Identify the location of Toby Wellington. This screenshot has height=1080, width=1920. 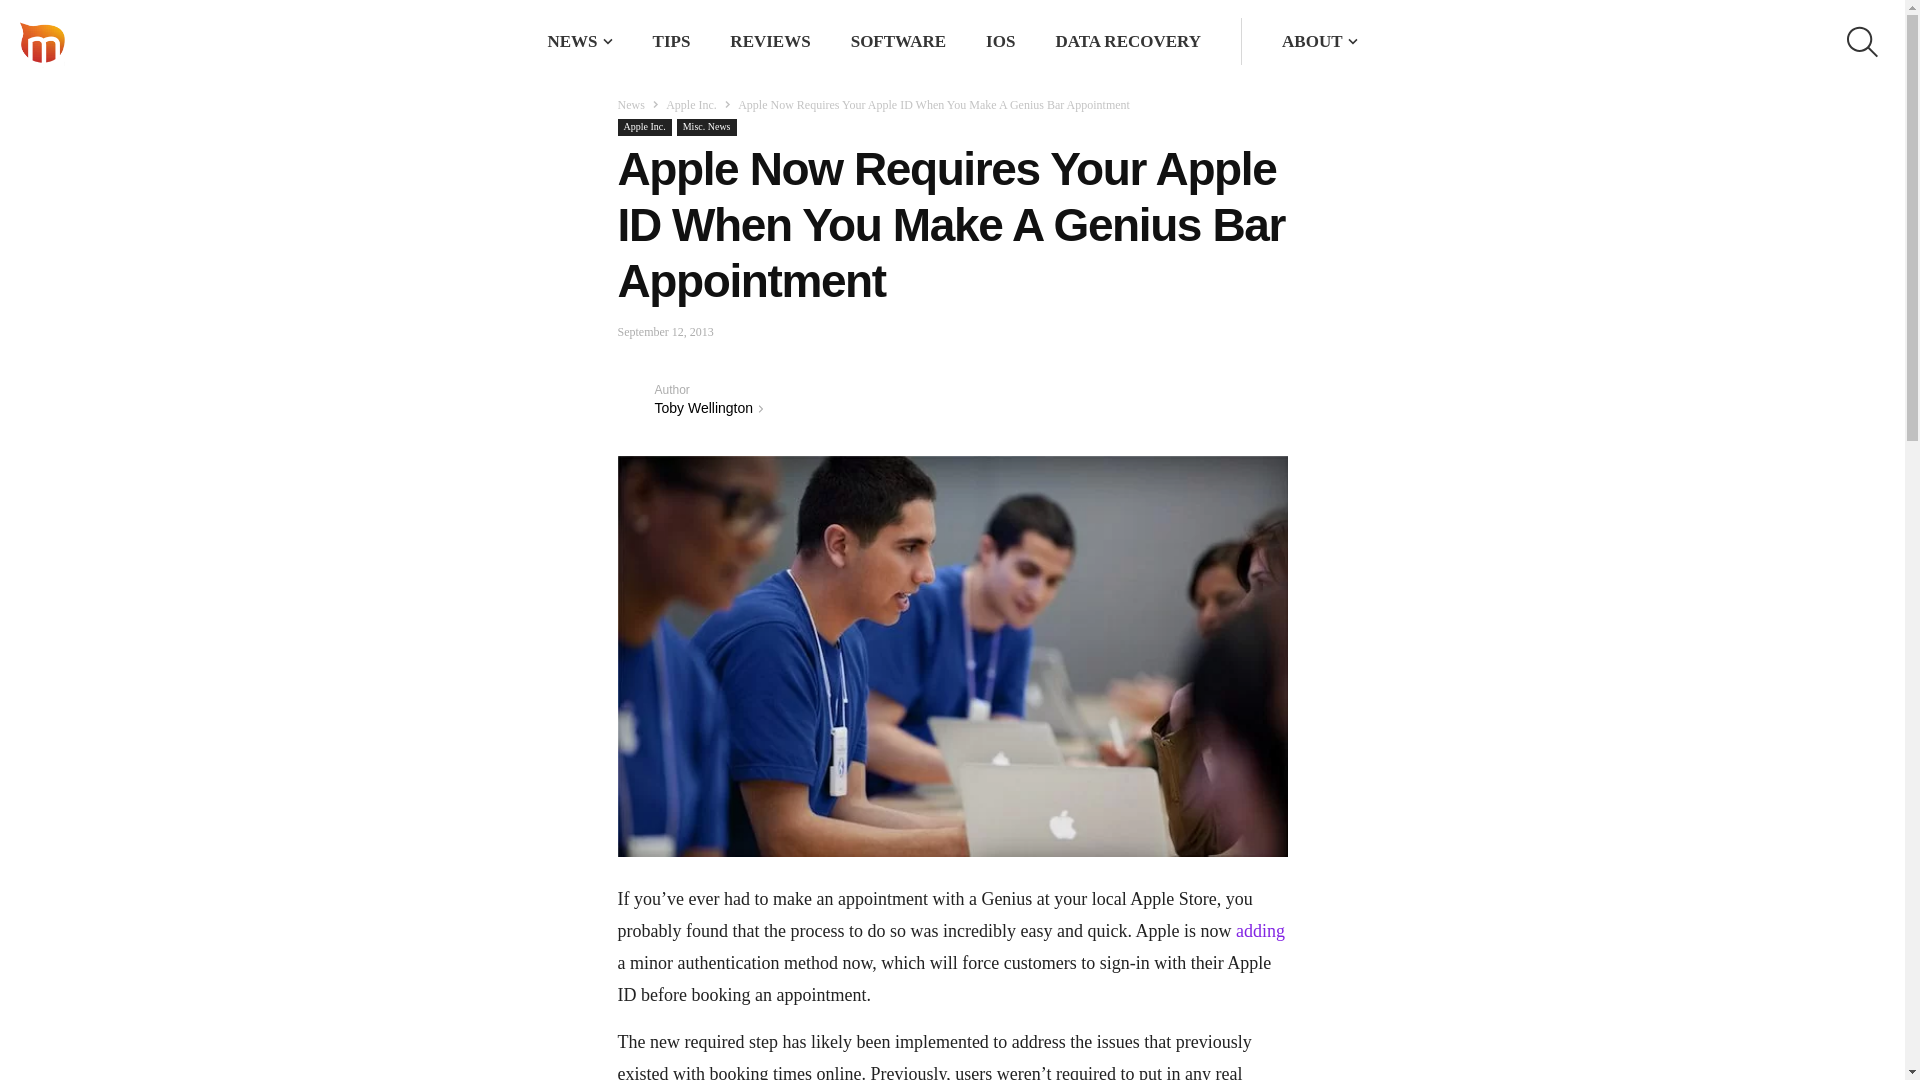
(703, 408).